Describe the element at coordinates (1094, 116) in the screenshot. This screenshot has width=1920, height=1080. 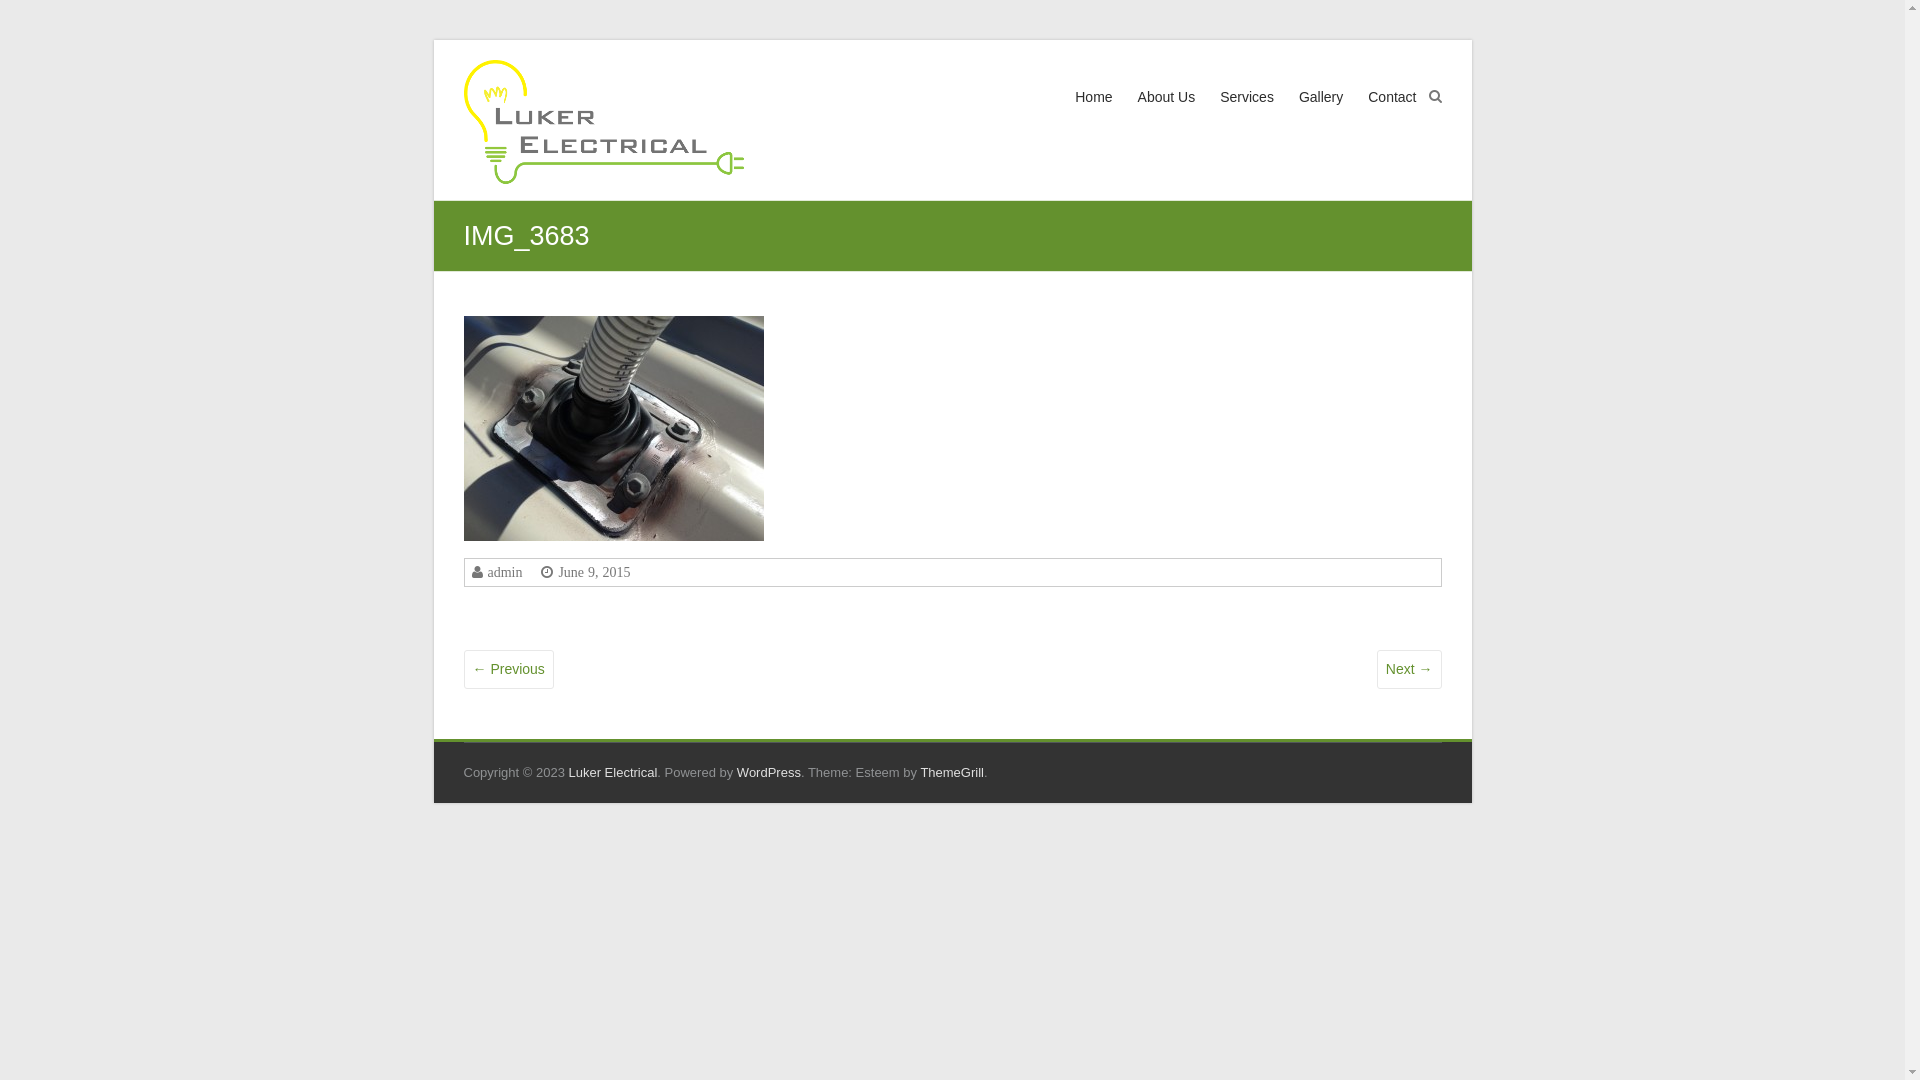
I see `Home` at that location.